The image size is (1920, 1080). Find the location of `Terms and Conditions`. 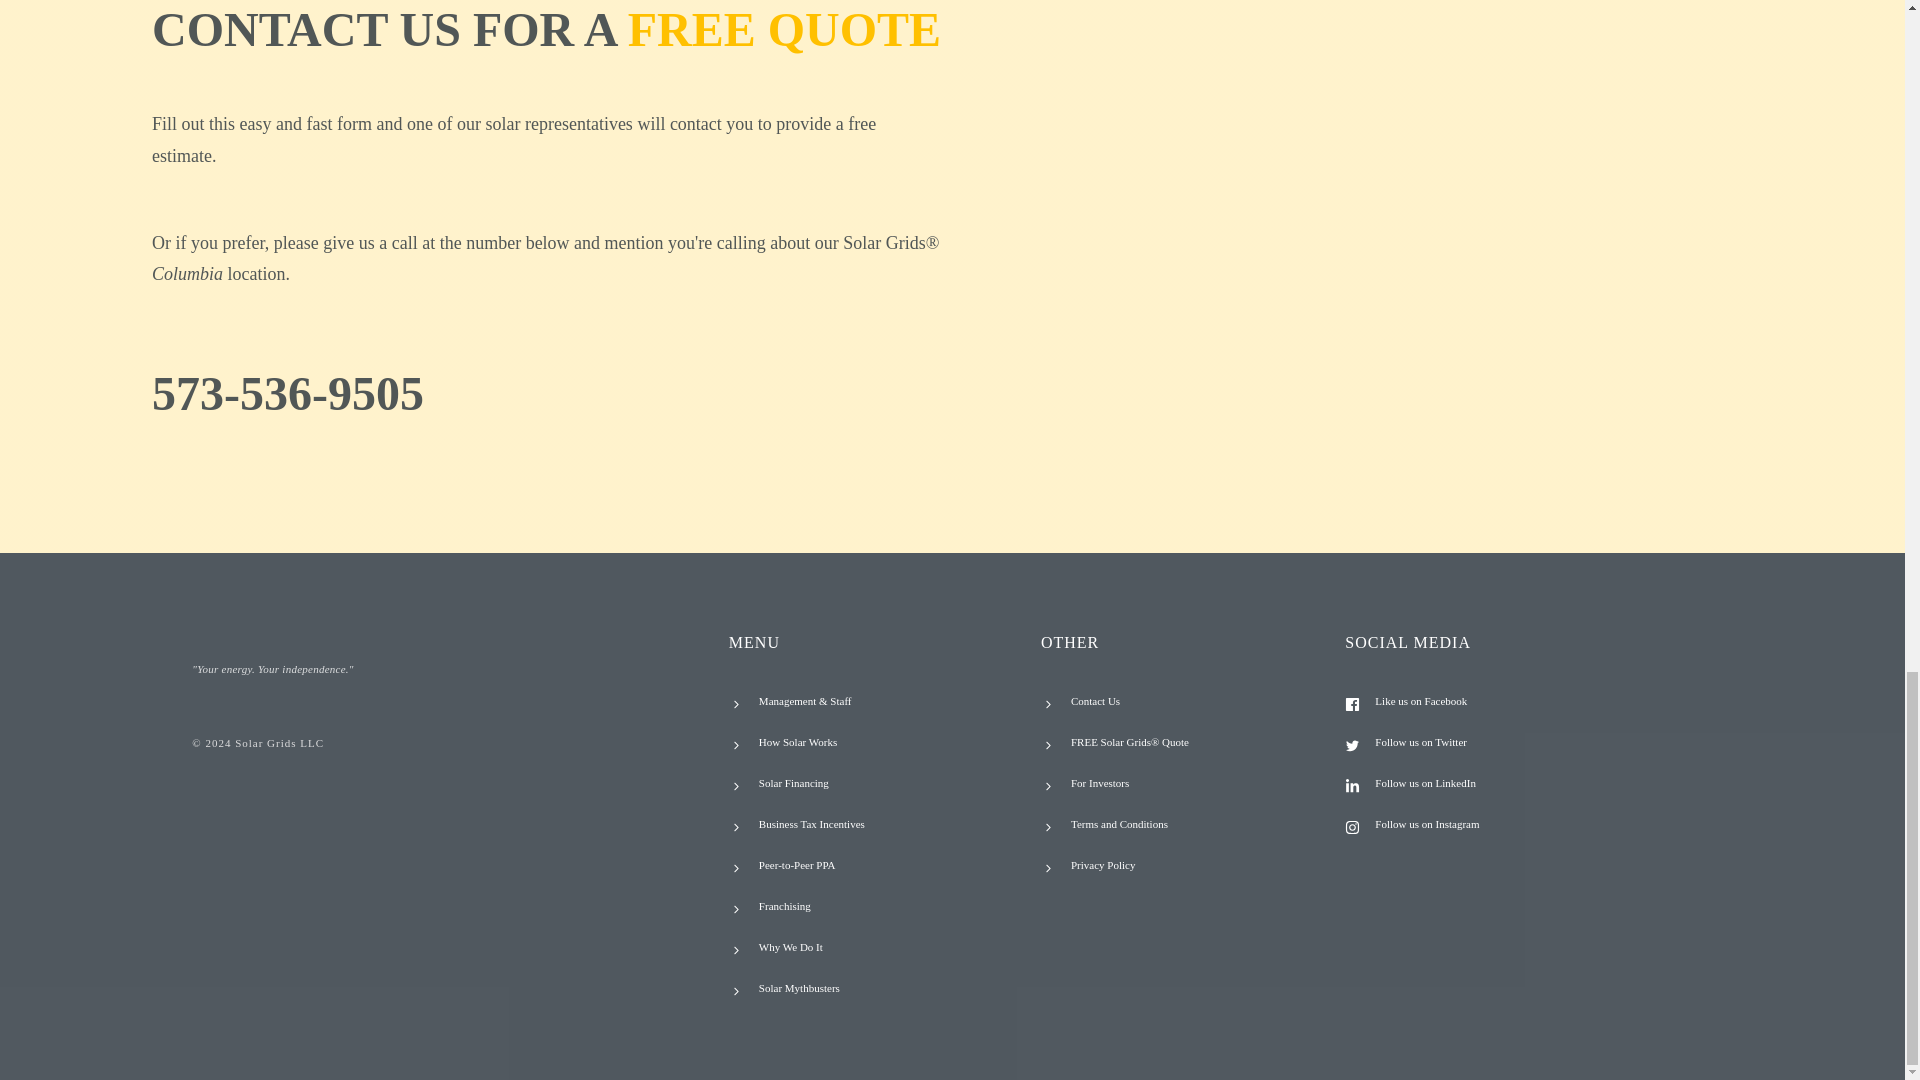

Terms and Conditions is located at coordinates (1119, 824).